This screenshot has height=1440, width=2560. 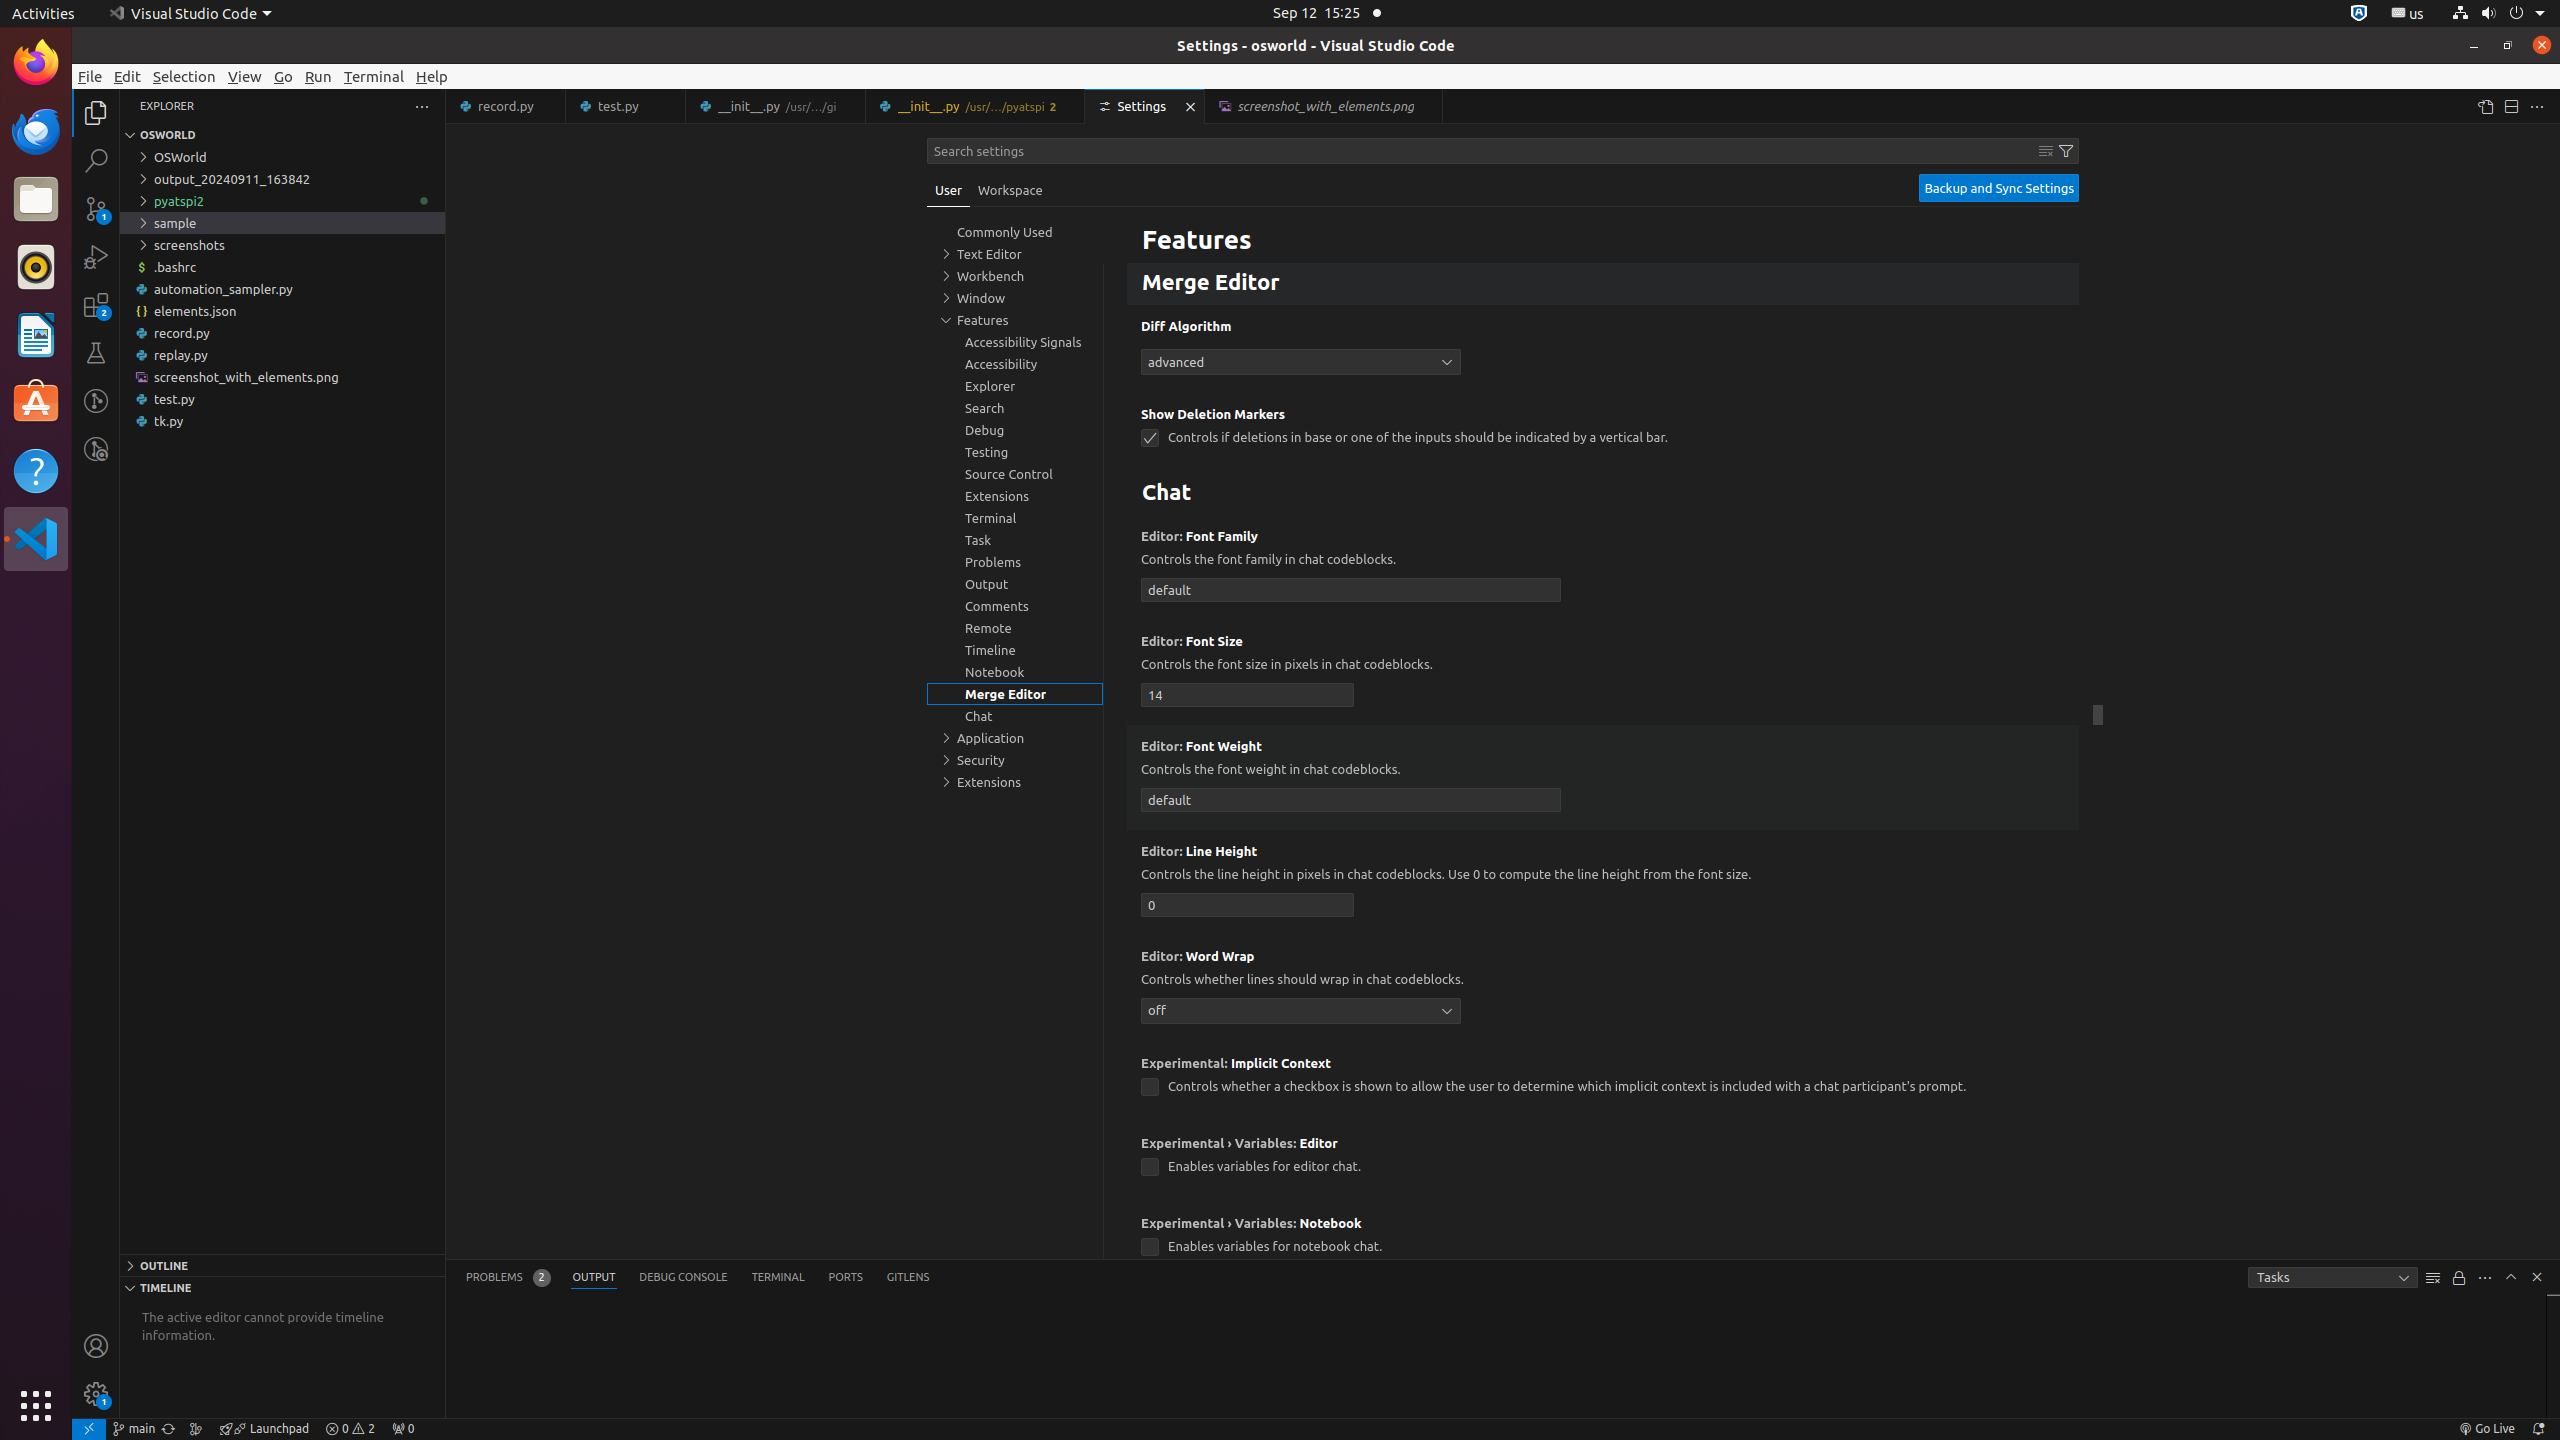 What do you see at coordinates (2486, 1429) in the screenshot?
I see `broadcast Go Live, Click to run live server` at bounding box center [2486, 1429].